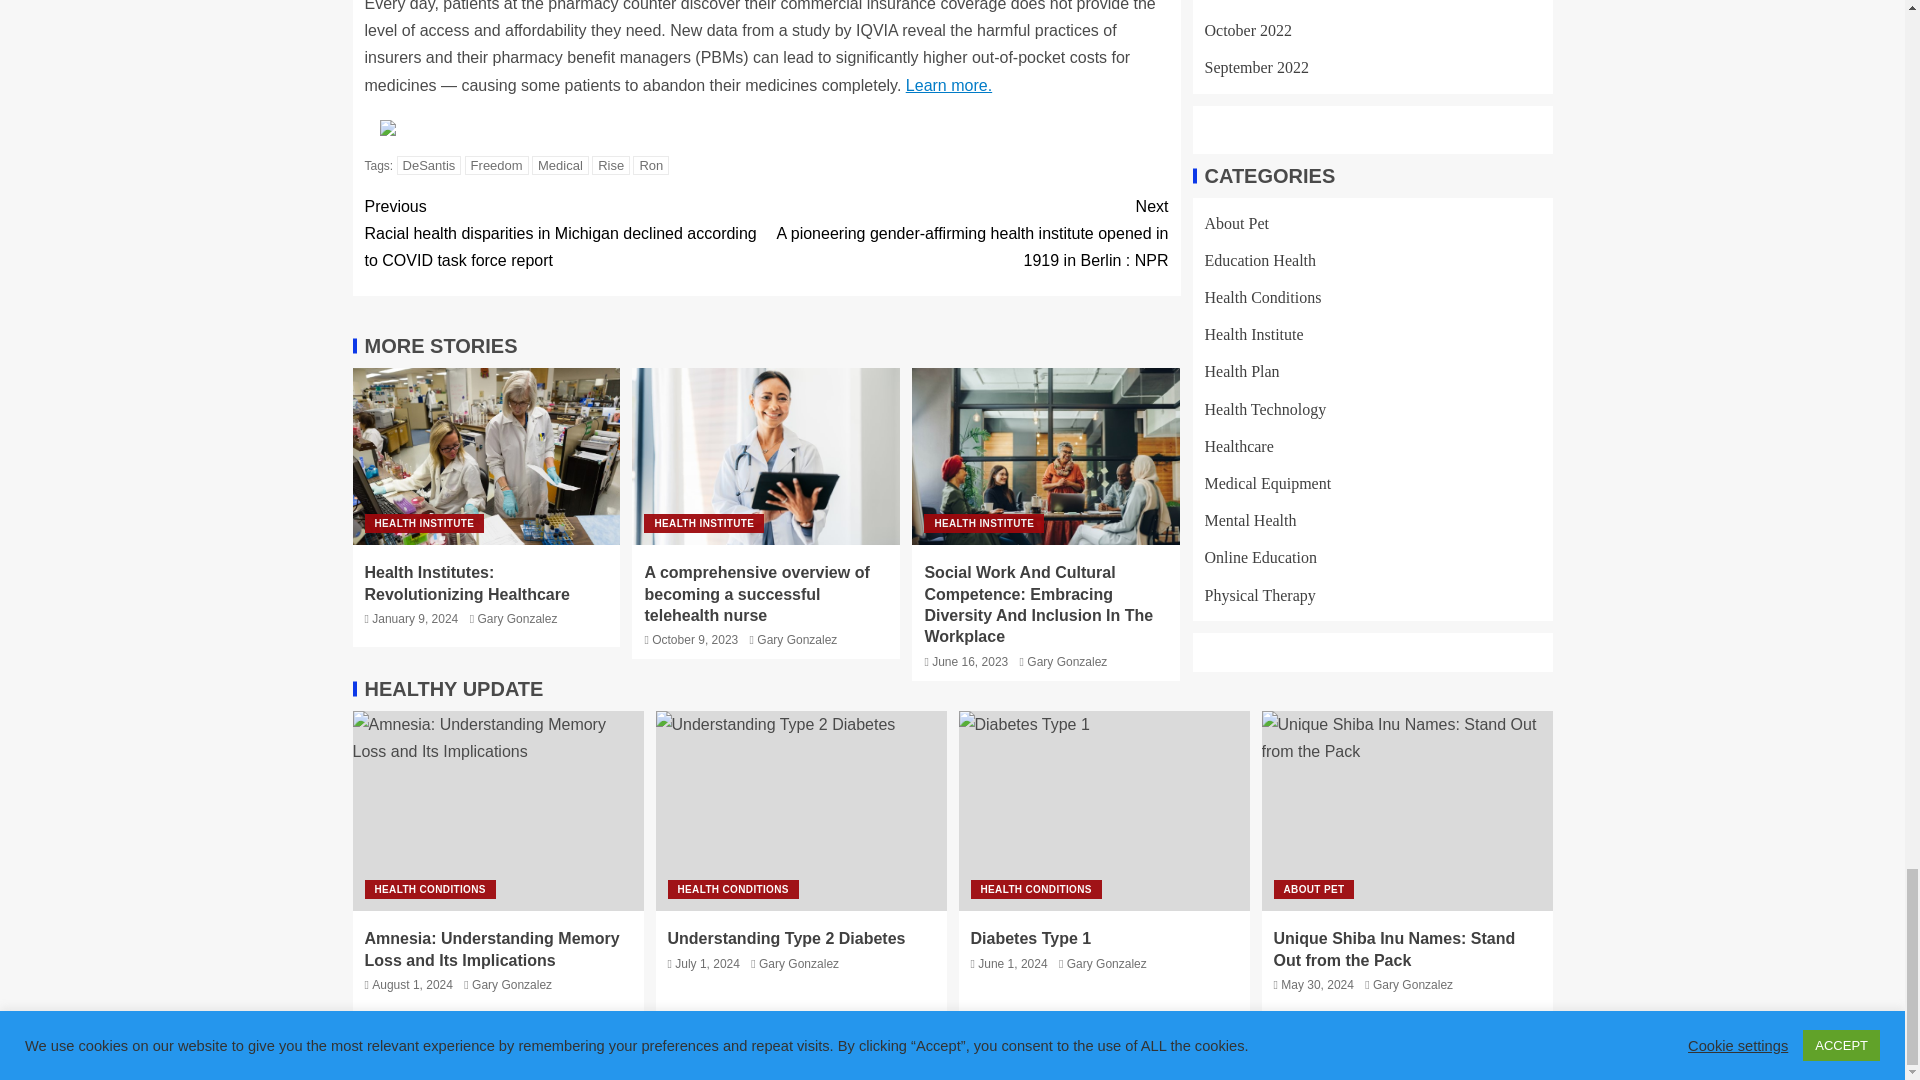  I want to click on Rise, so click(610, 164).